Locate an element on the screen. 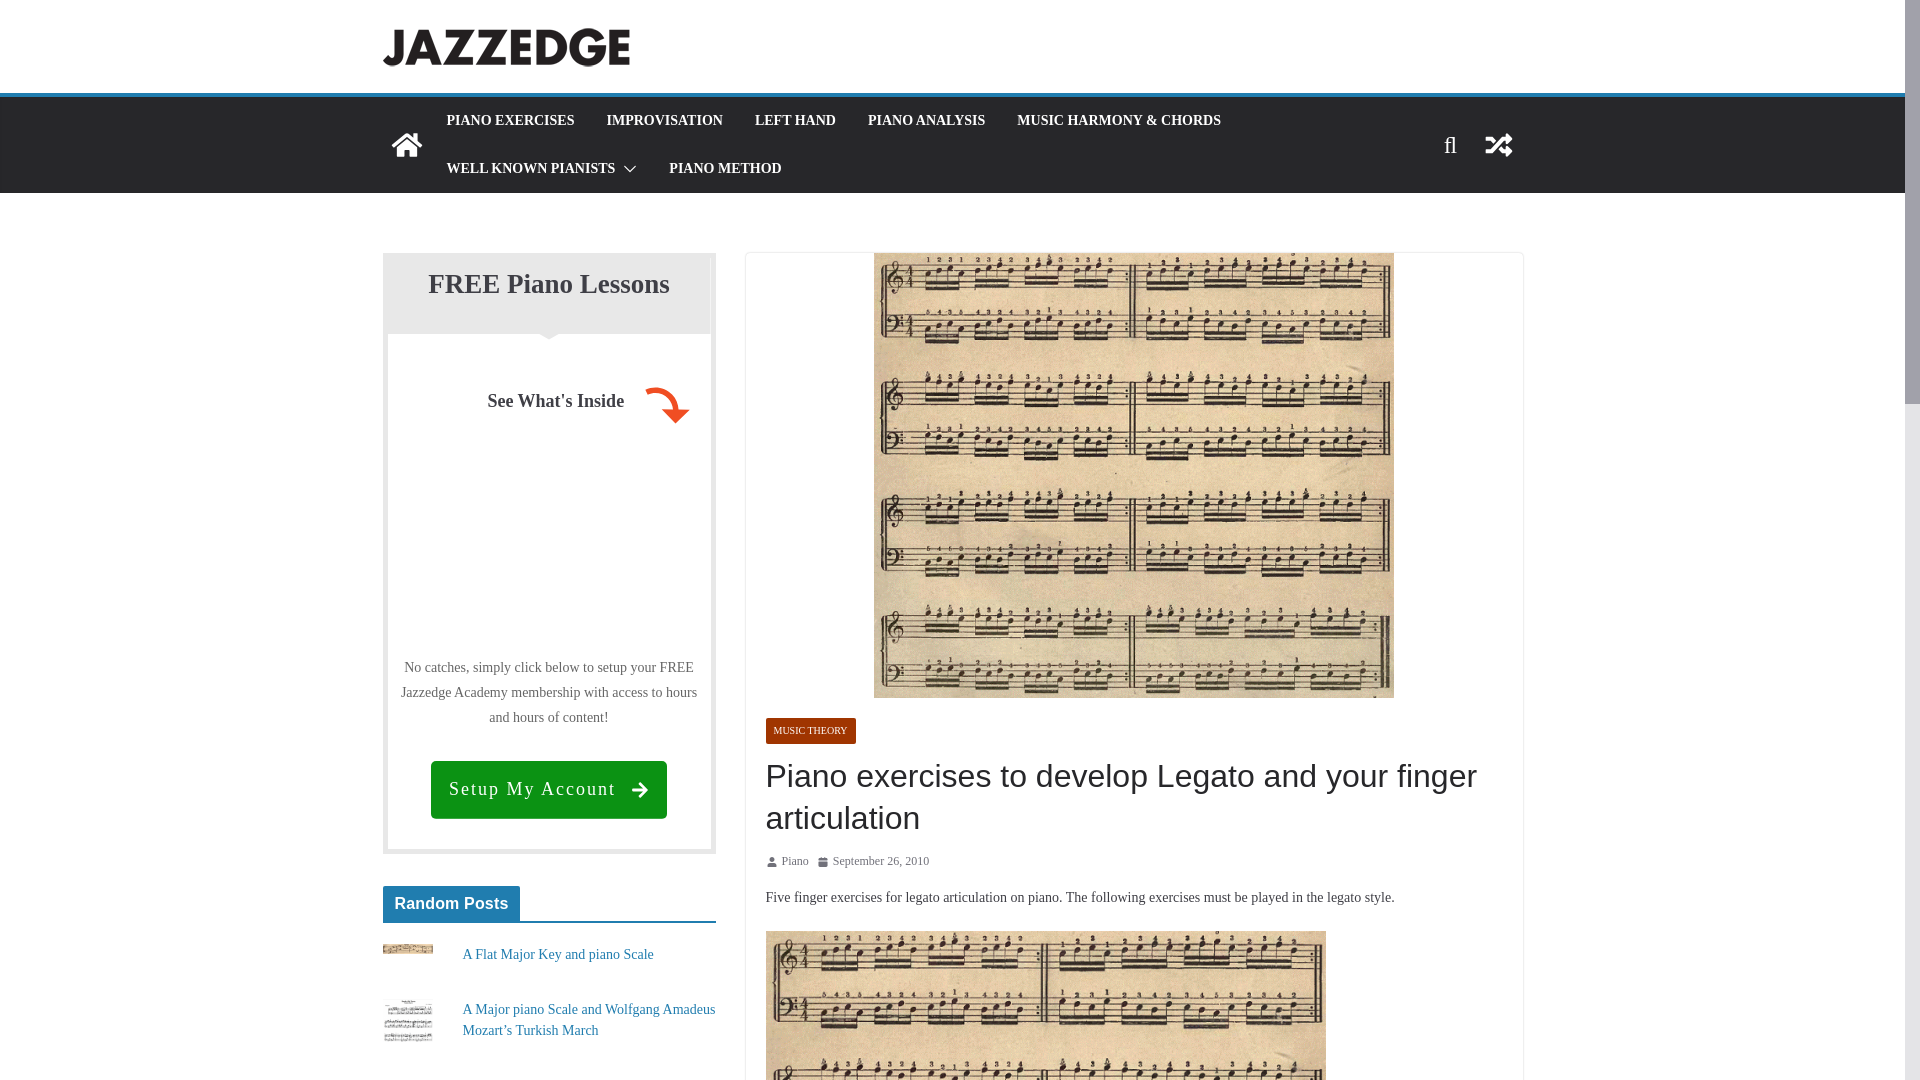  MUSIC THEORY is located at coordinates (811, 731).